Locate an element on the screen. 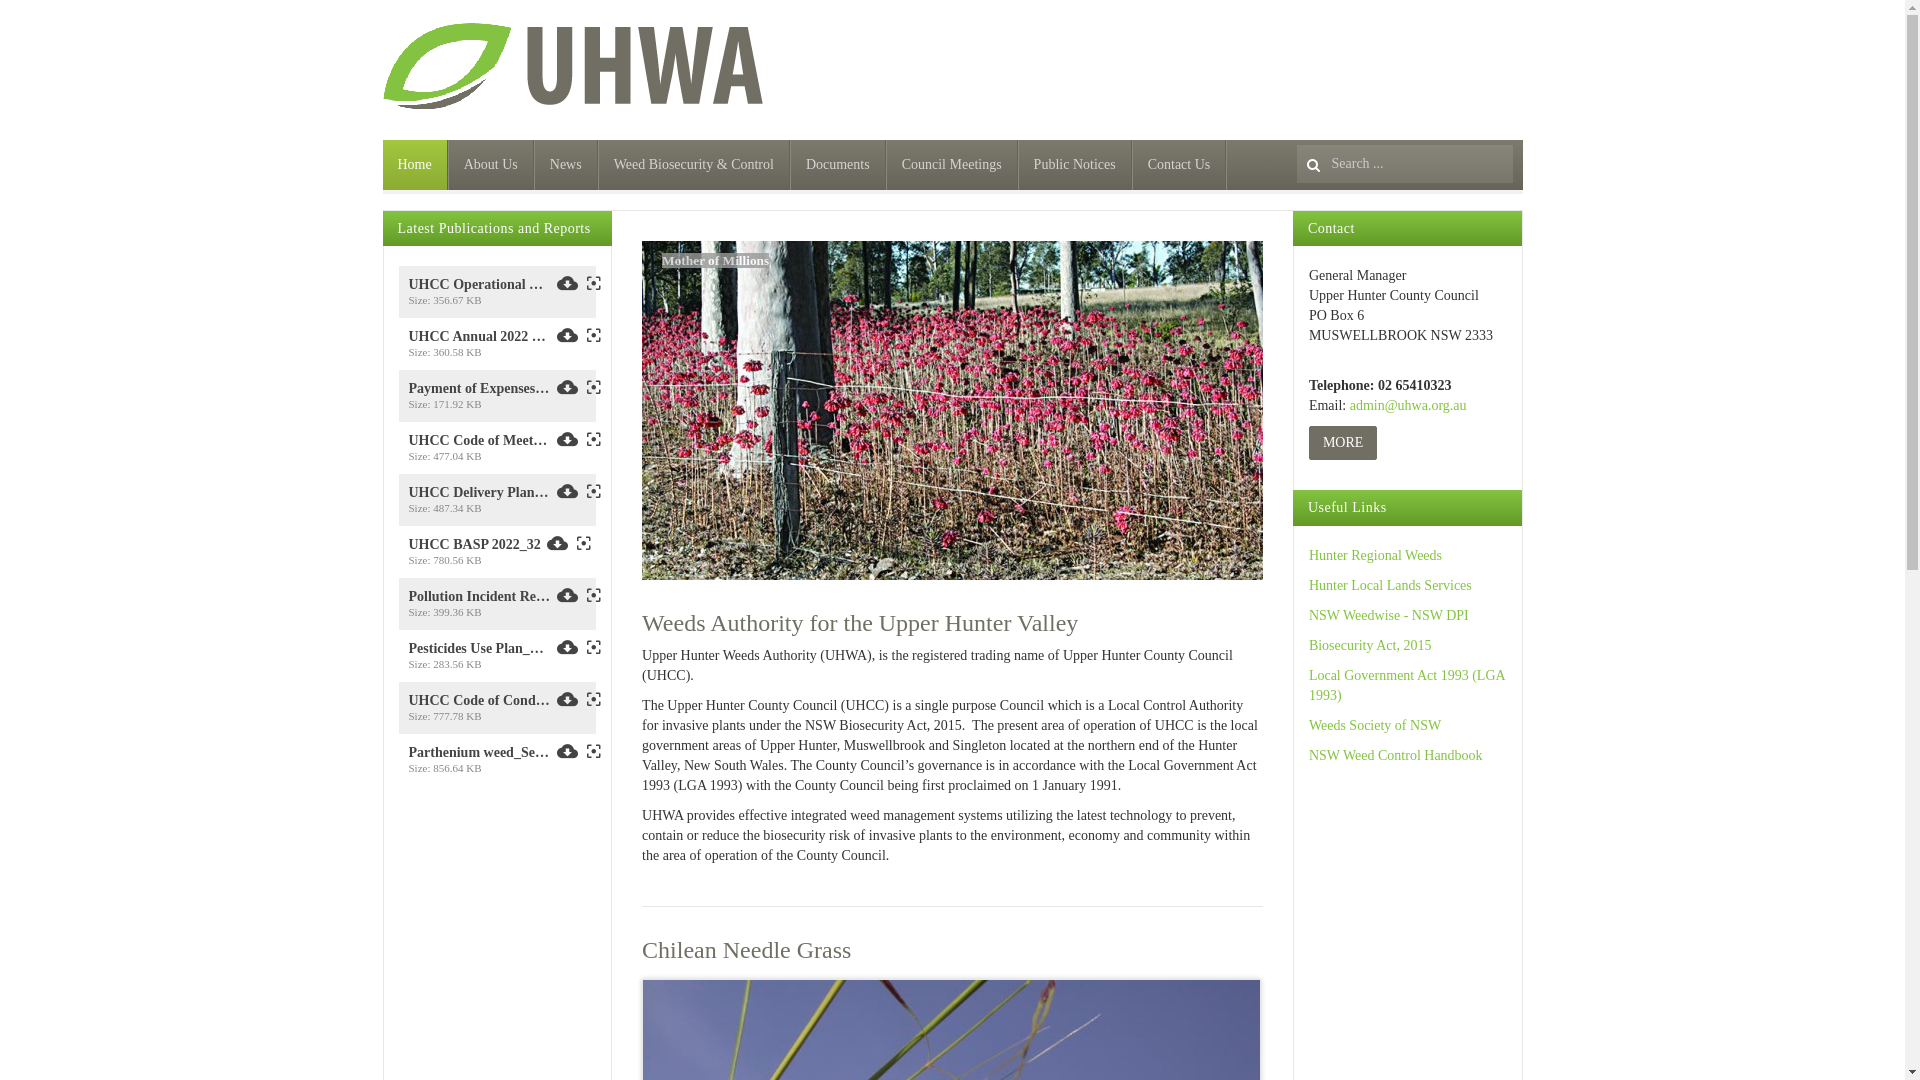 The image size is (1920, 1080). Documents is located at coordinates (838, 165).